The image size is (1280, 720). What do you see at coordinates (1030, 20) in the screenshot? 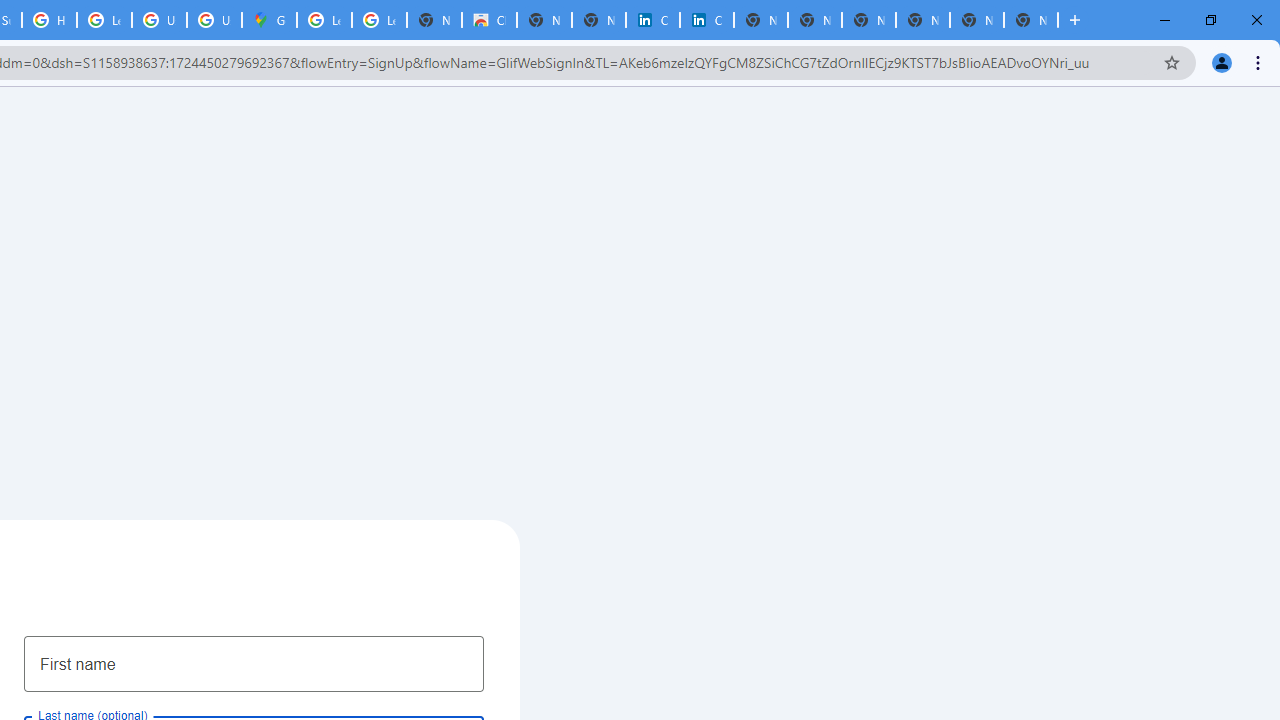
I see `New Tab` at bounding box center [1030, 20].